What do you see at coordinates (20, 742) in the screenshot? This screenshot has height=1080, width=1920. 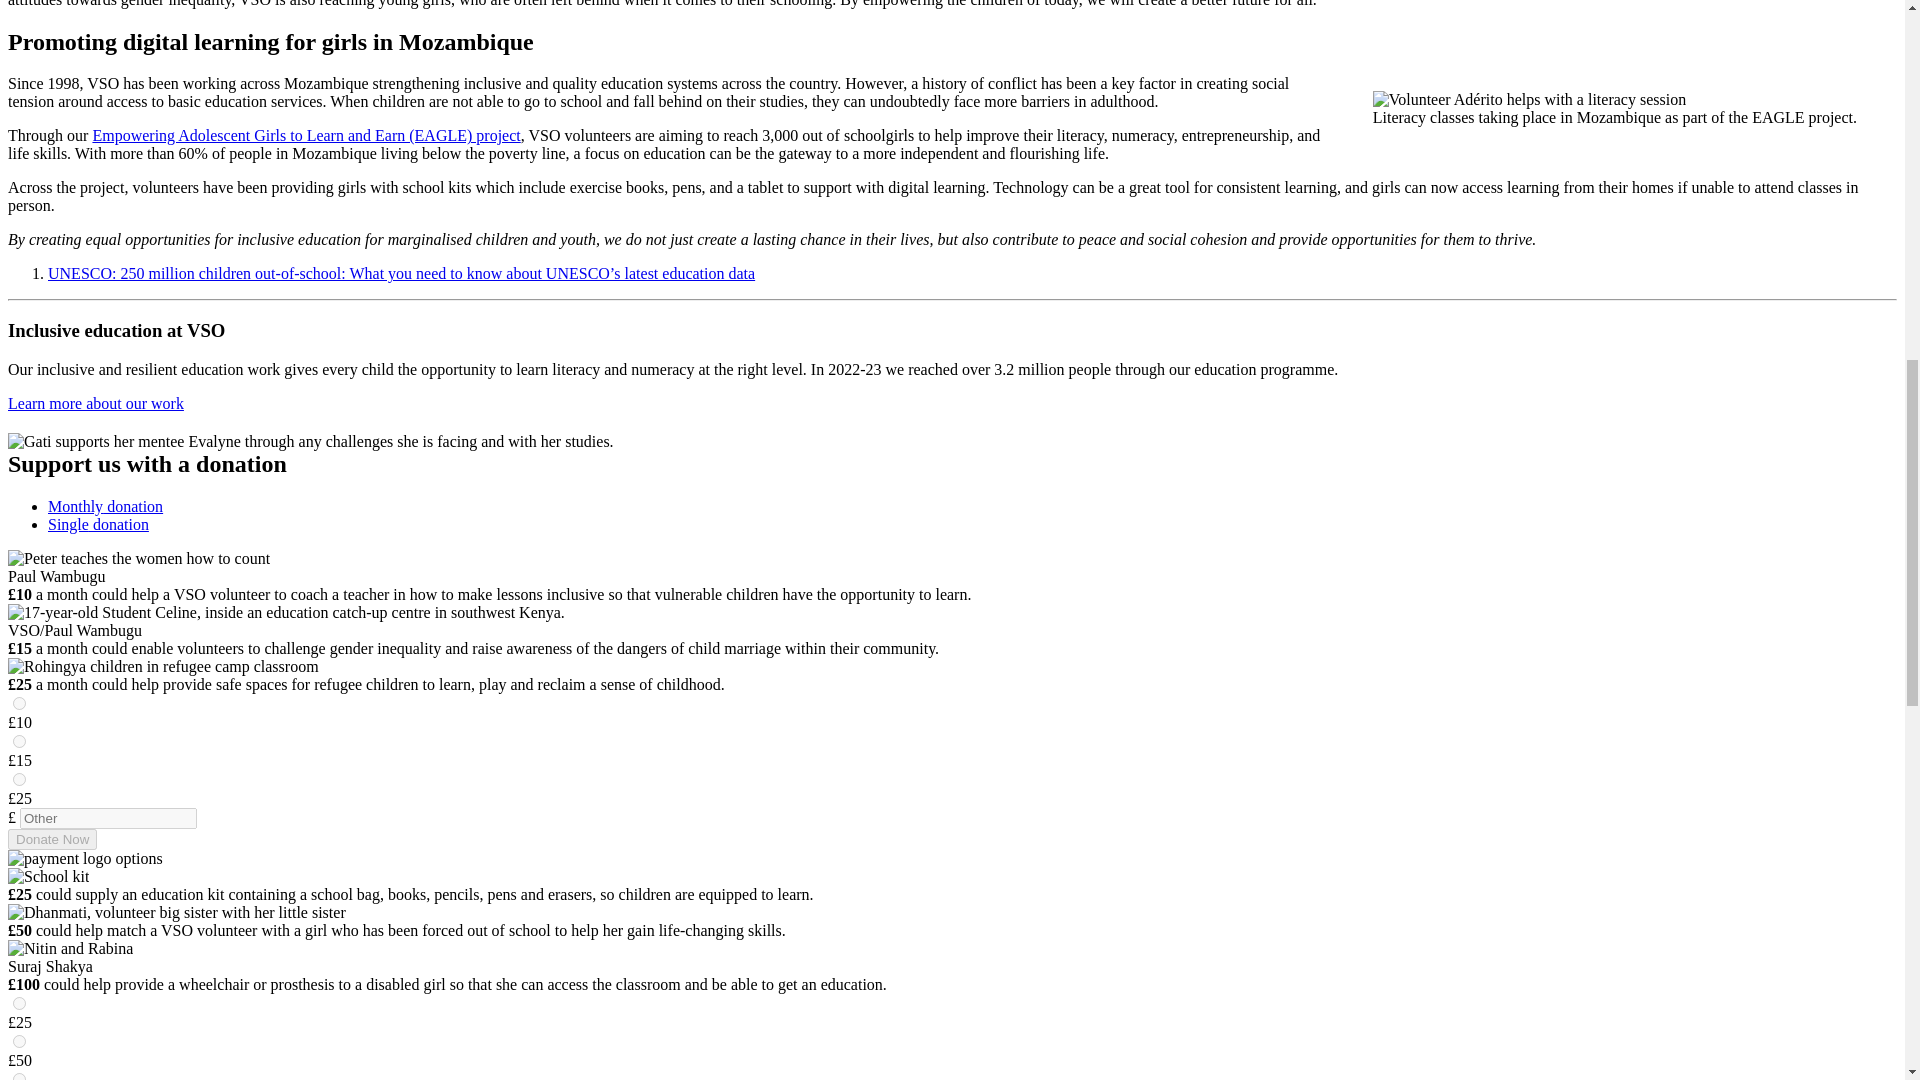 I see `15` at bounding box center [20, 742].